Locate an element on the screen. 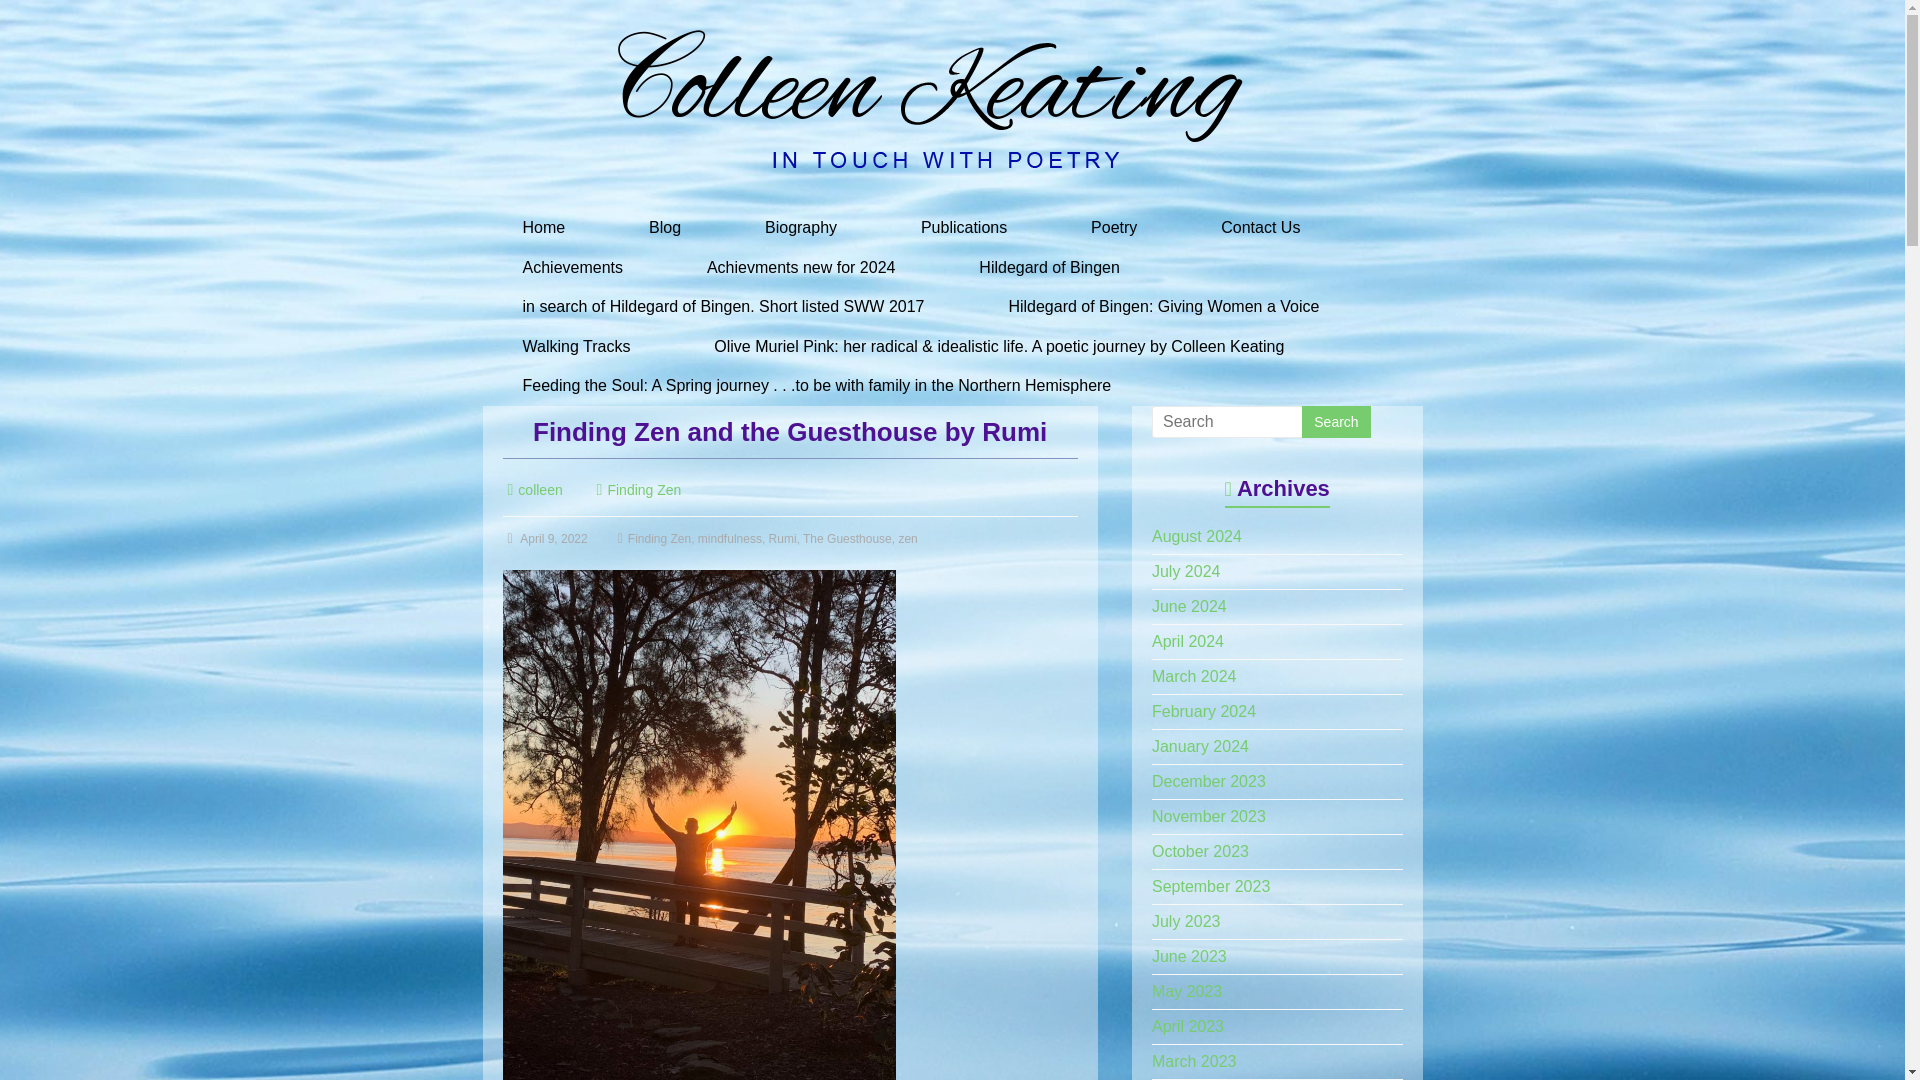 Image resolution: width=1920 pixels, height=1080 pixels. in search of Hildegard of Bingen. Short listed SWW 2017 is located at coordinates (722, 307).